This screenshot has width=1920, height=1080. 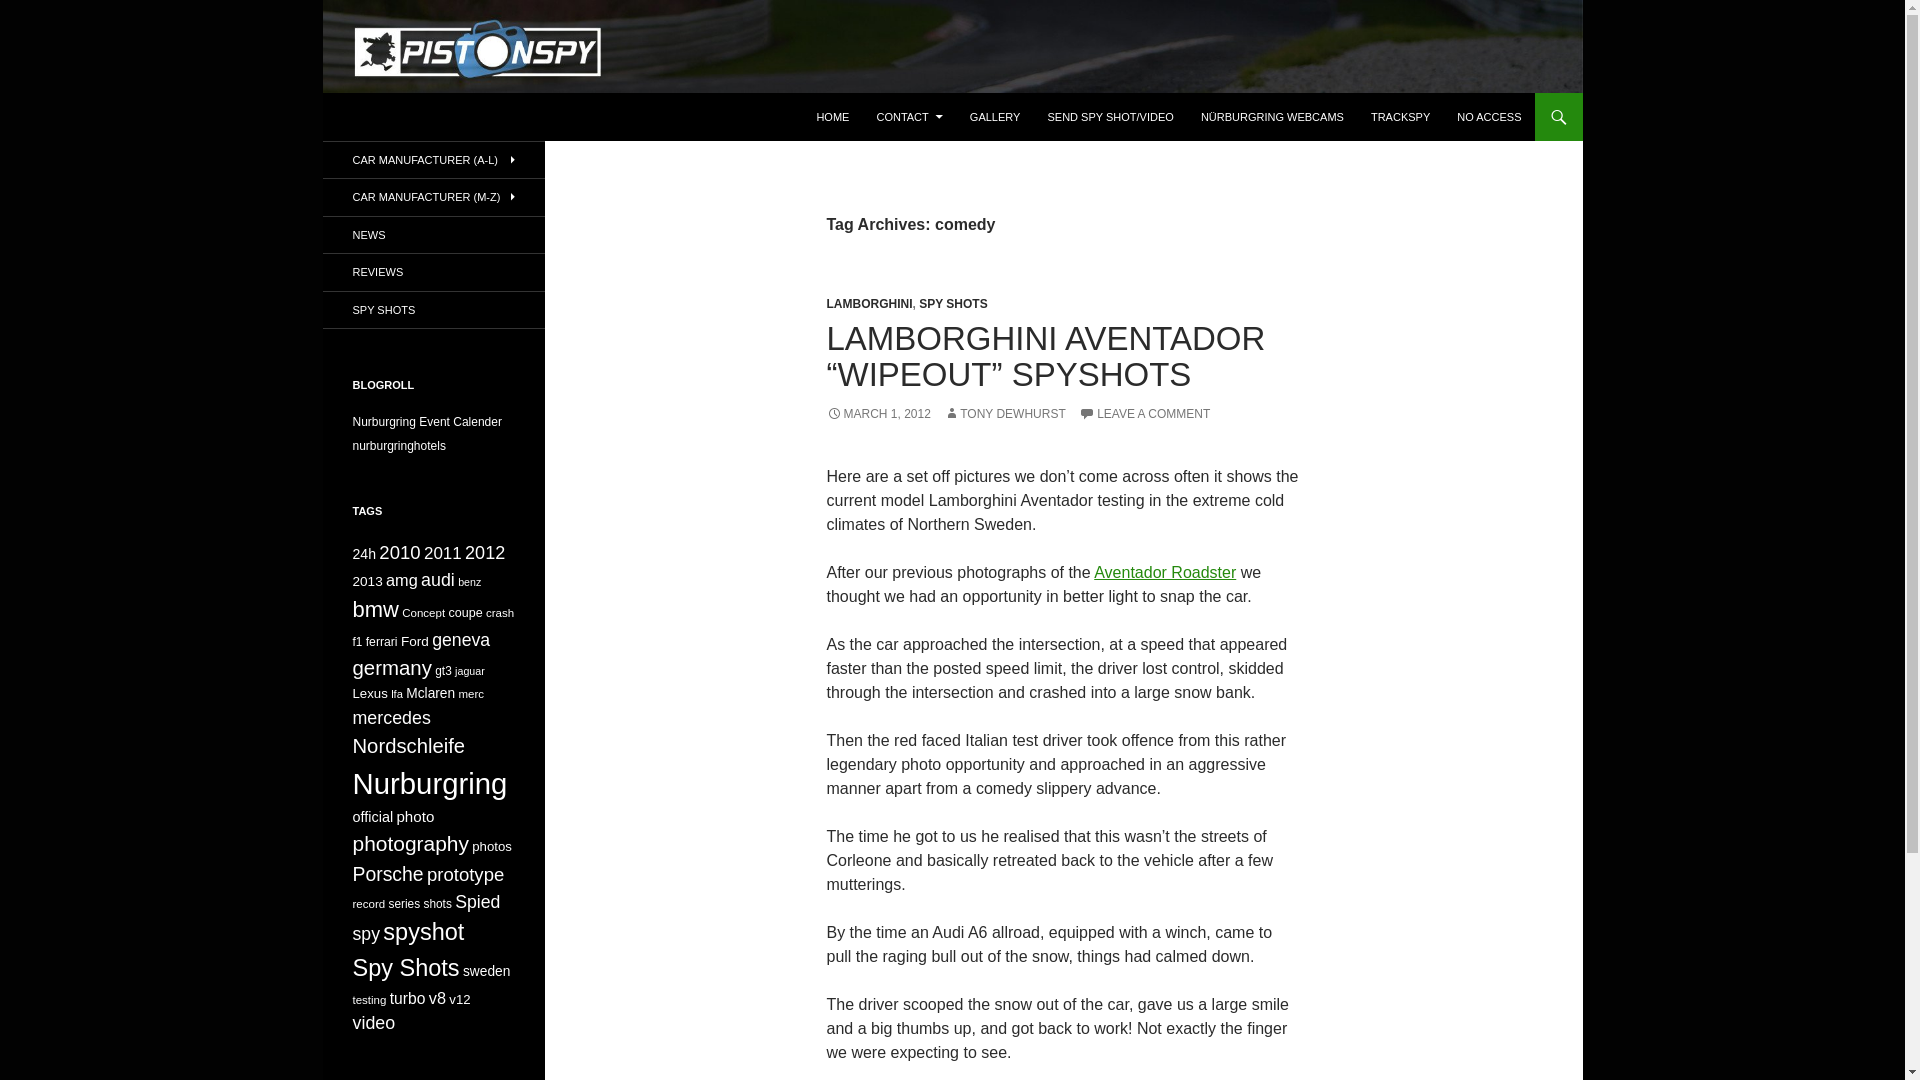 I want to click on CONTACT, so click(x=909, y=116).